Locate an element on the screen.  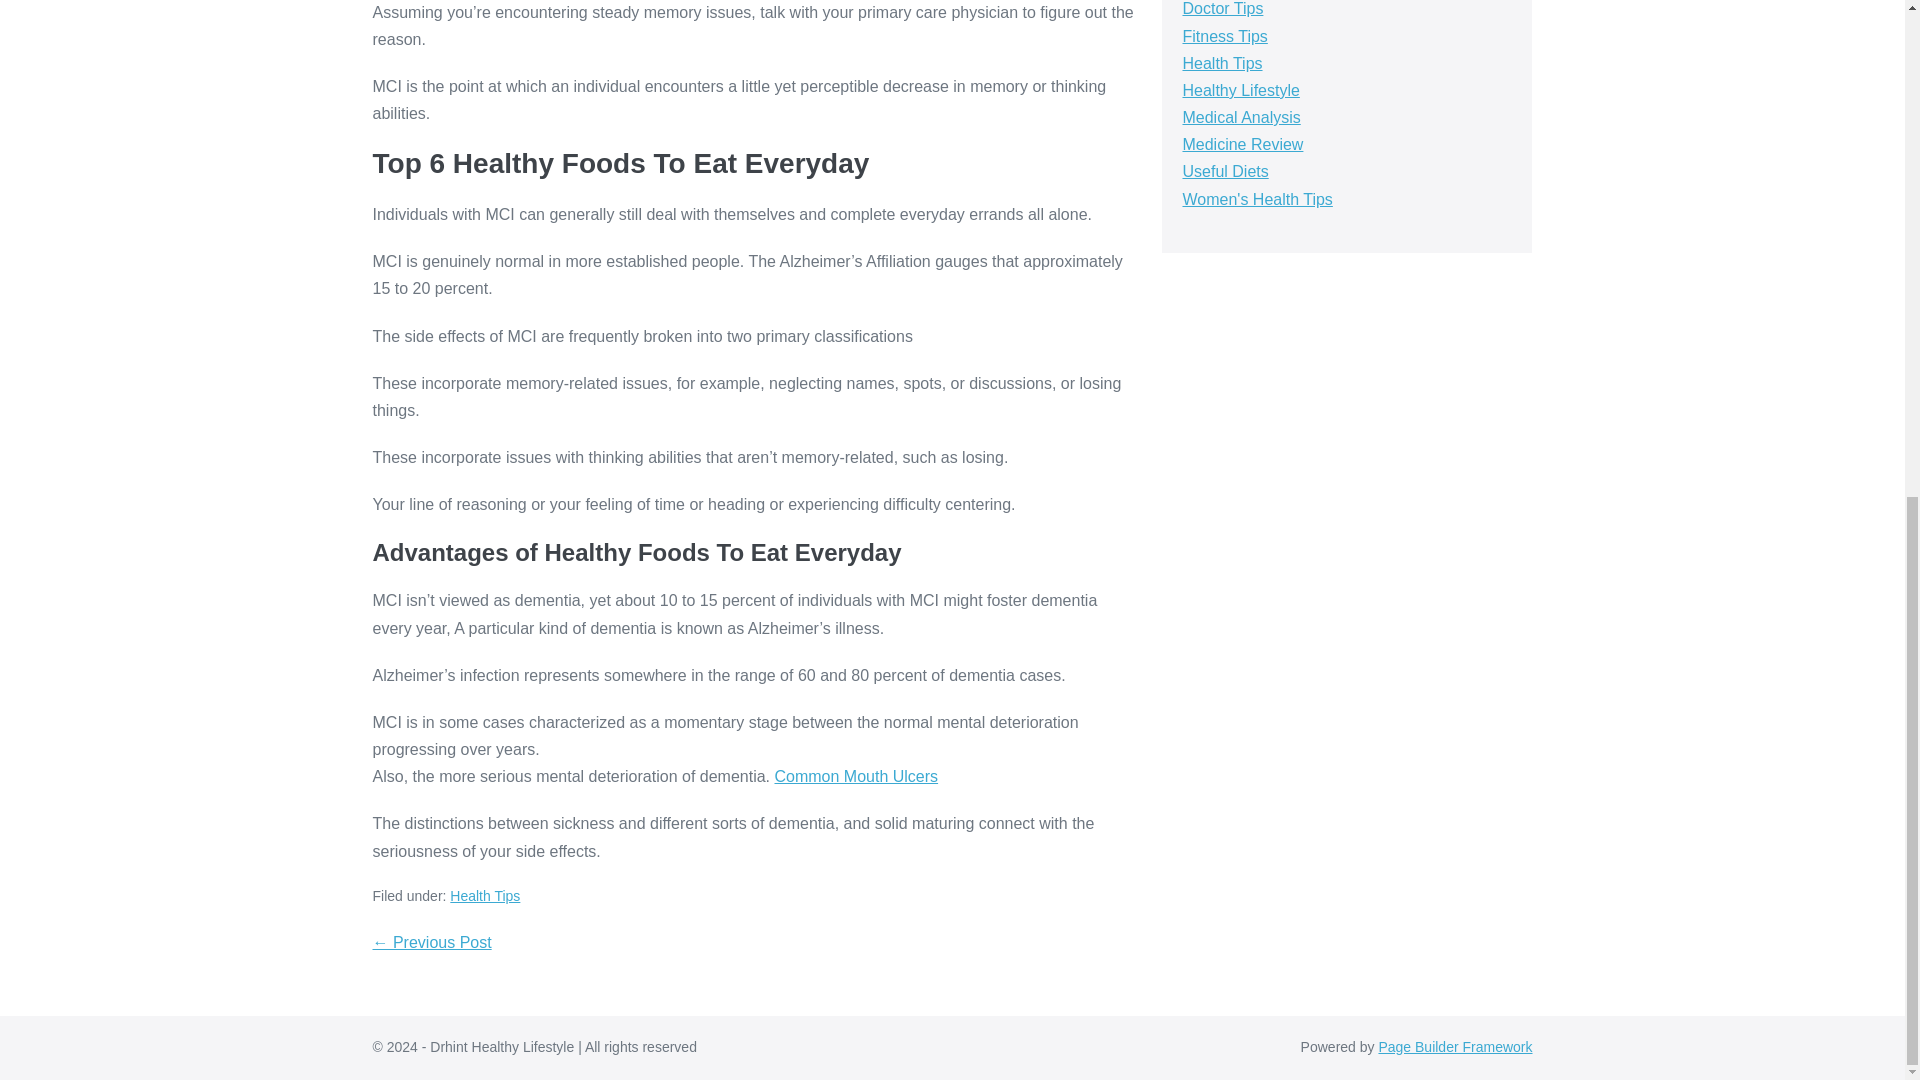
Page Builder Framework is located at coordinates (1455, 1046).